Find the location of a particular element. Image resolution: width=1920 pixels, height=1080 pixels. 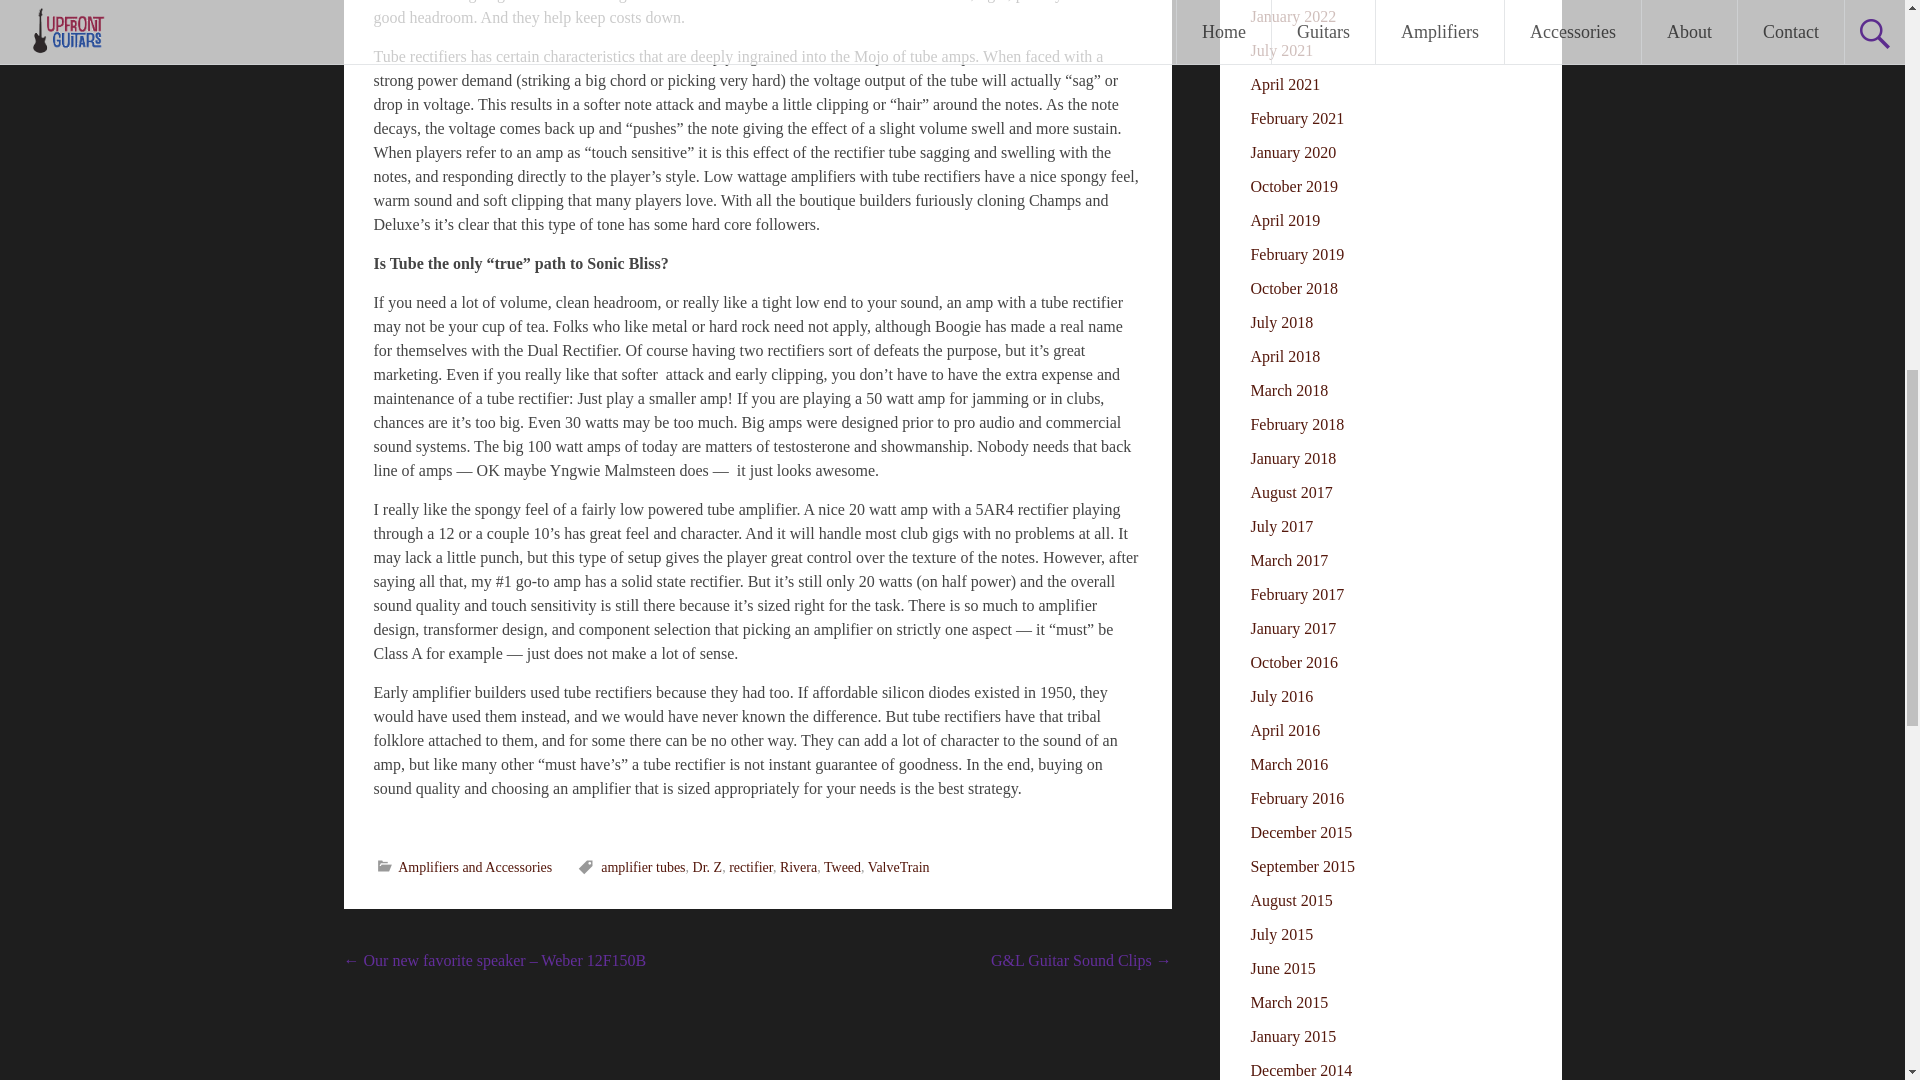

February 2019 is located at coordinates (1296, 254).